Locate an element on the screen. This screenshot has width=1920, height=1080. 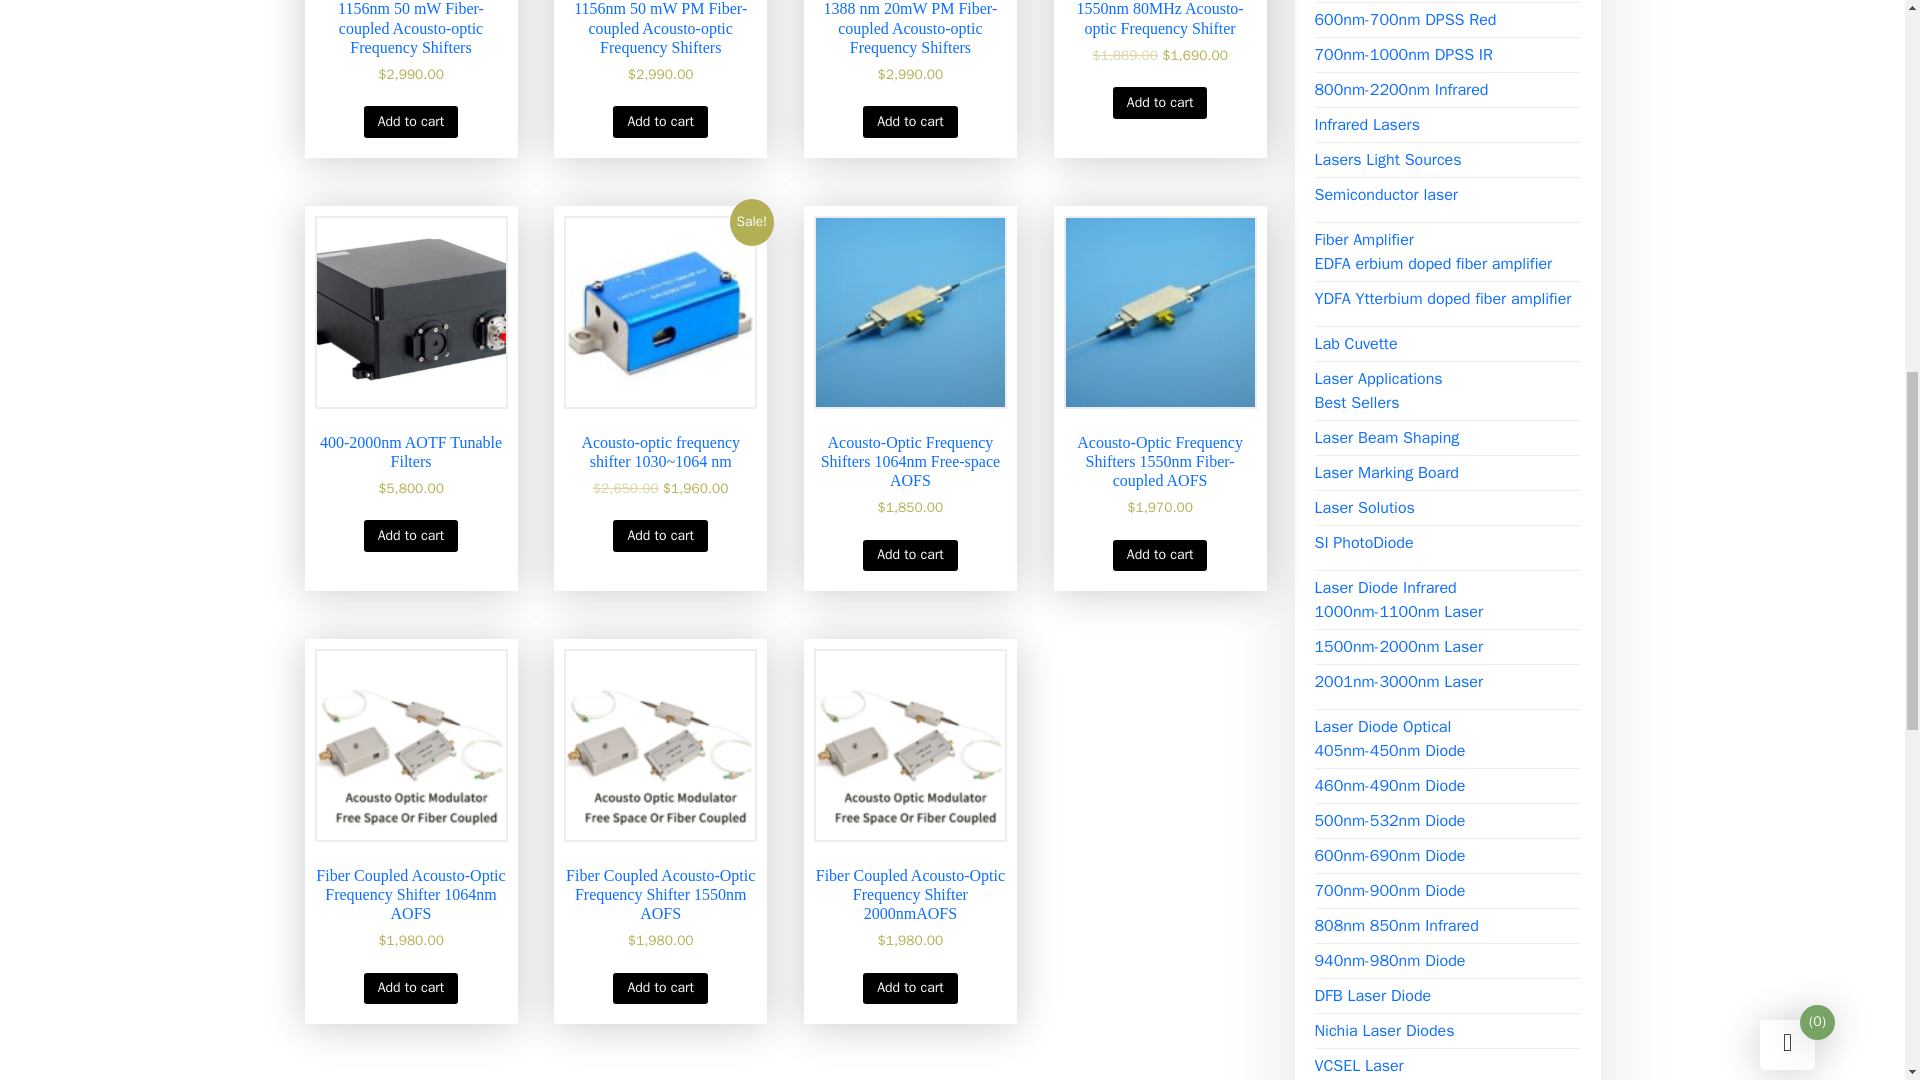
Add to cart is located at coordinates (411, 534).